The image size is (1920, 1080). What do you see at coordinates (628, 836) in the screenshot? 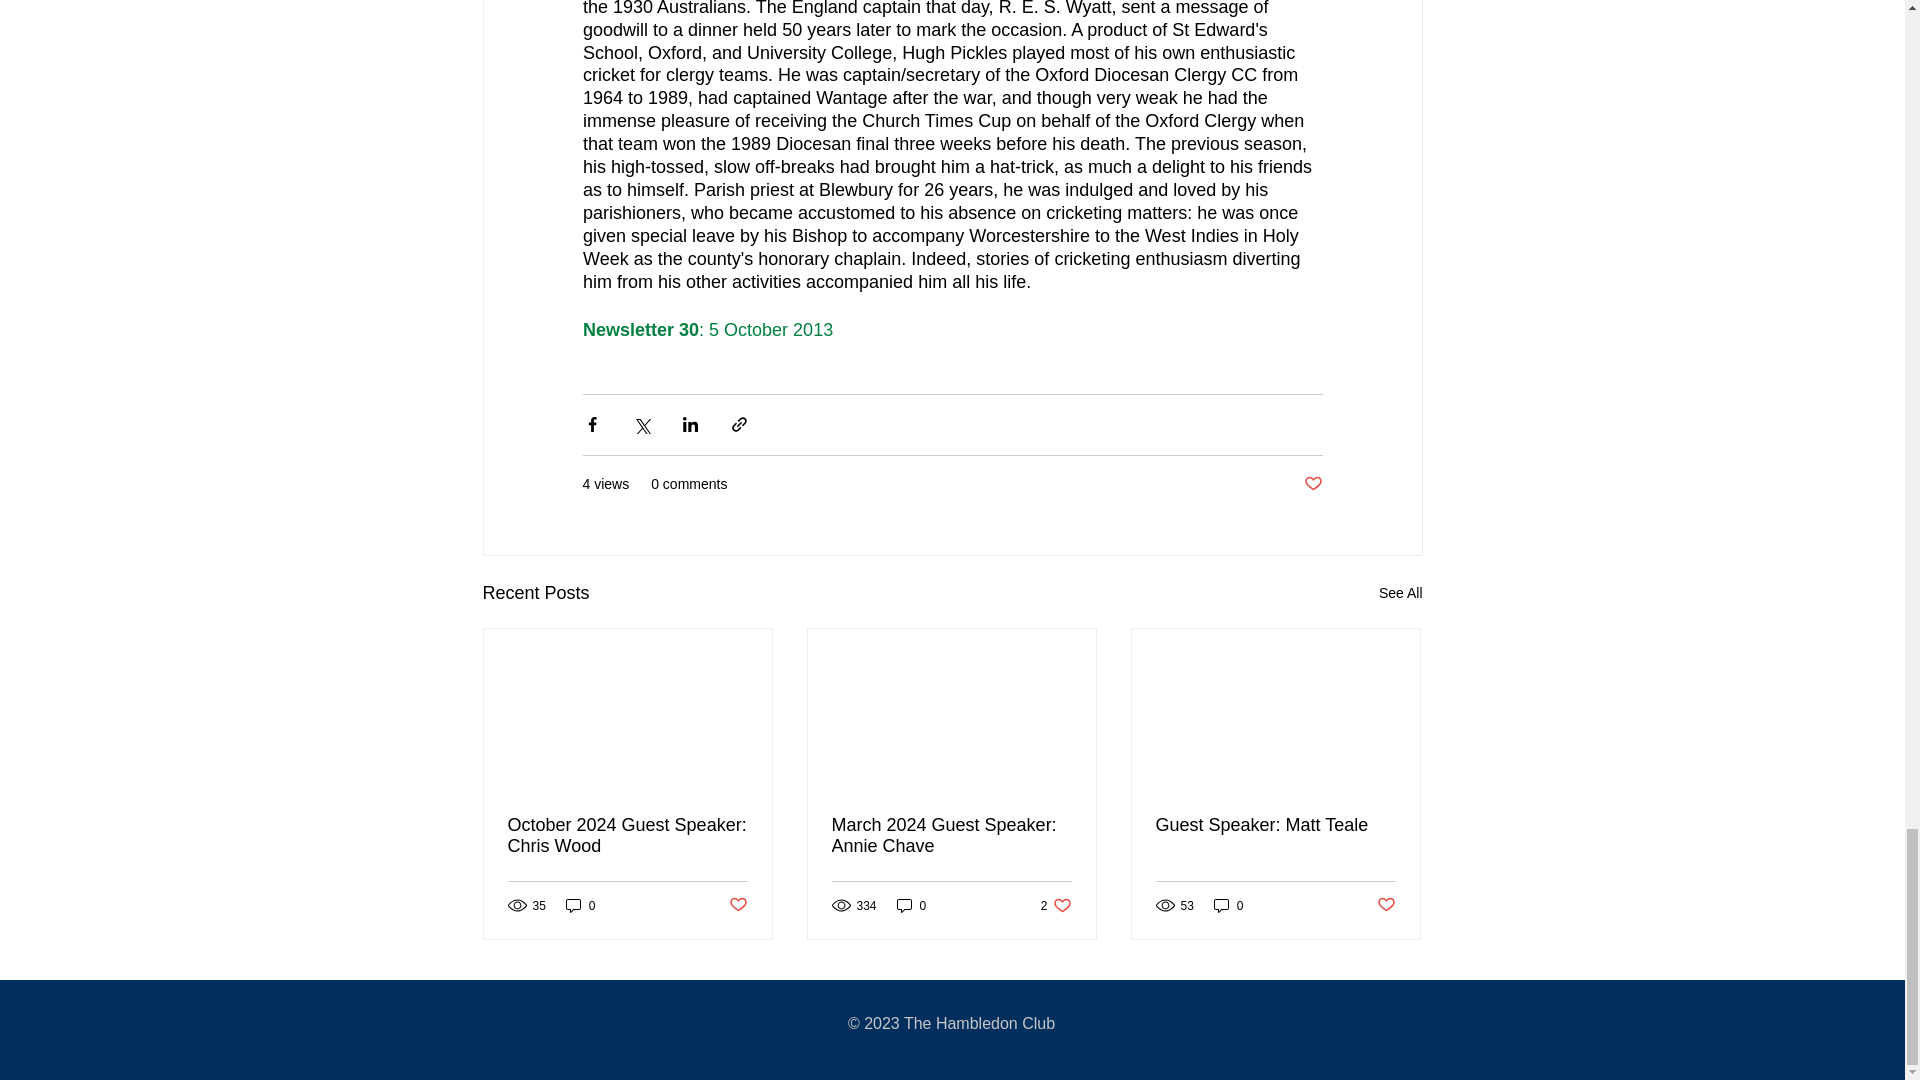
I see `October 2024 Guest Speaker: Chris Wood` at bounding box center [628, 836].